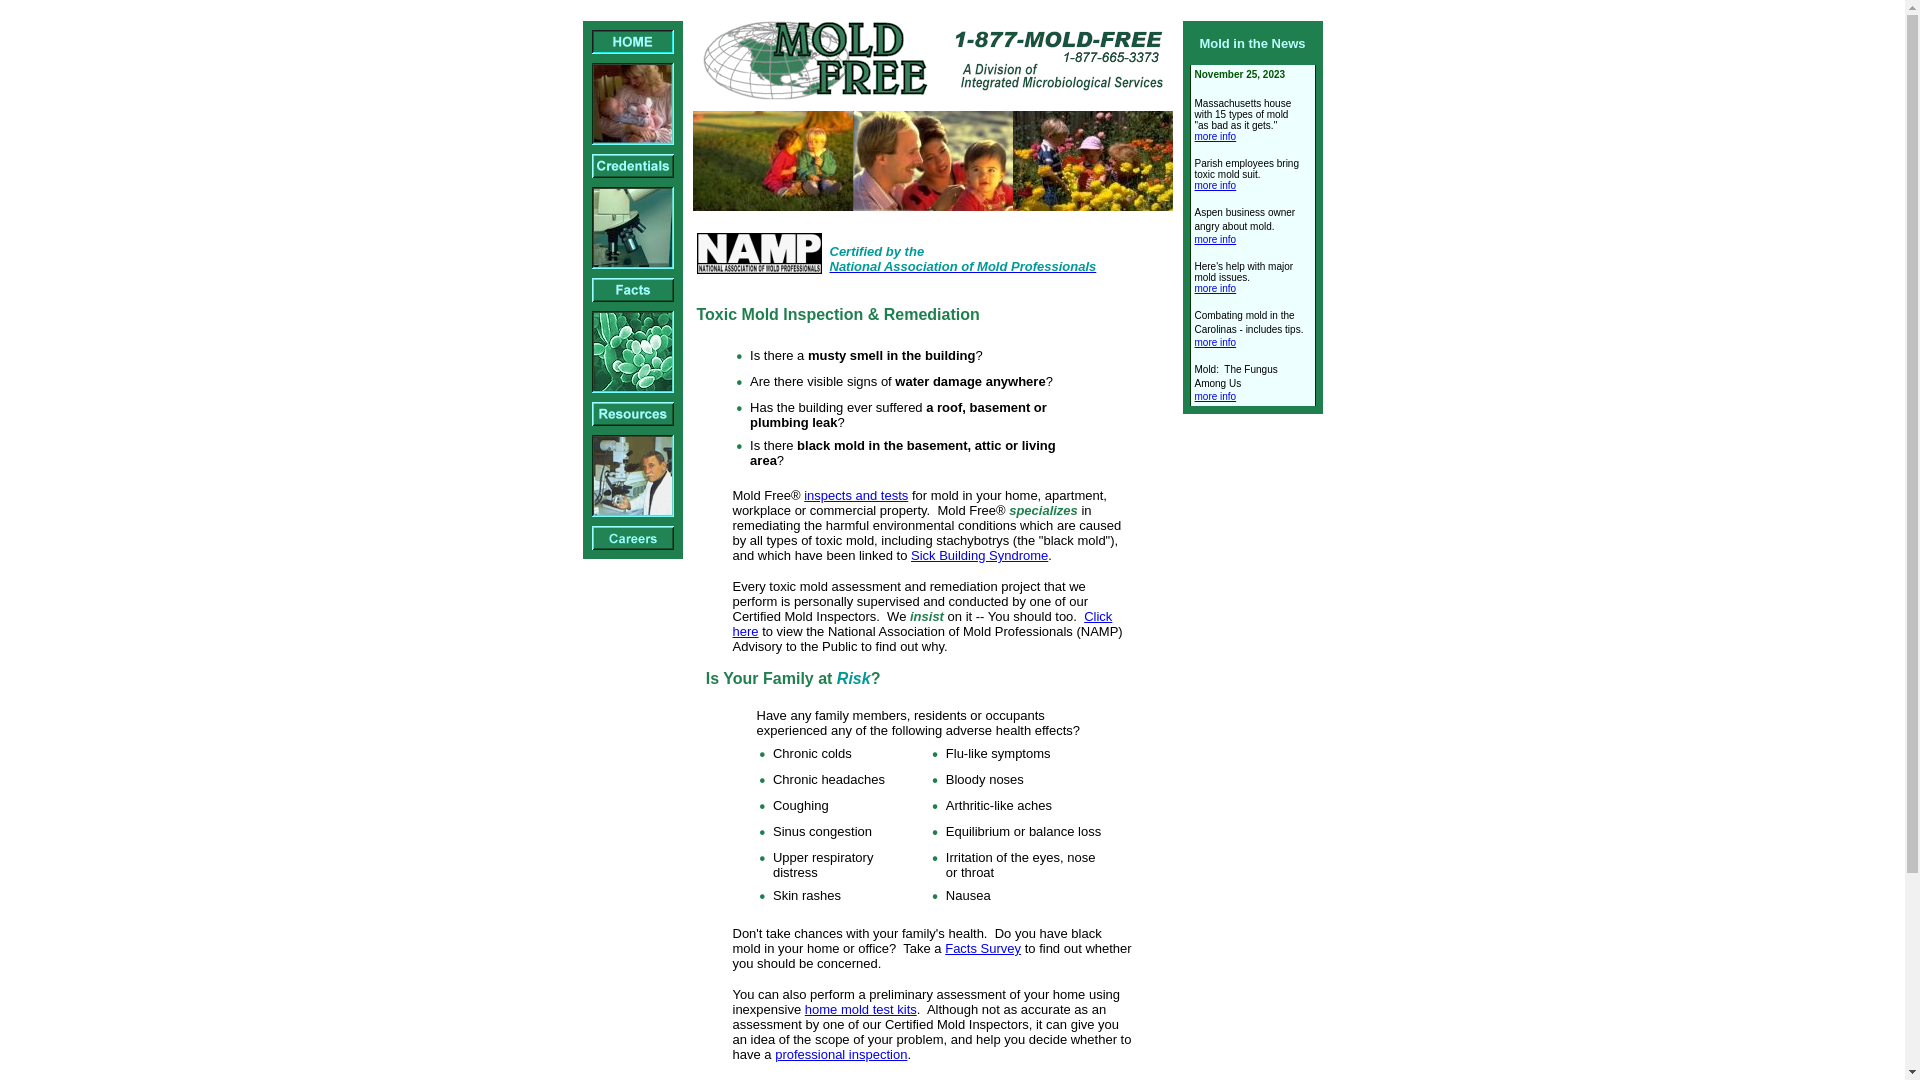  I want to click on Sick Building Syndrome, so click(980, 556).